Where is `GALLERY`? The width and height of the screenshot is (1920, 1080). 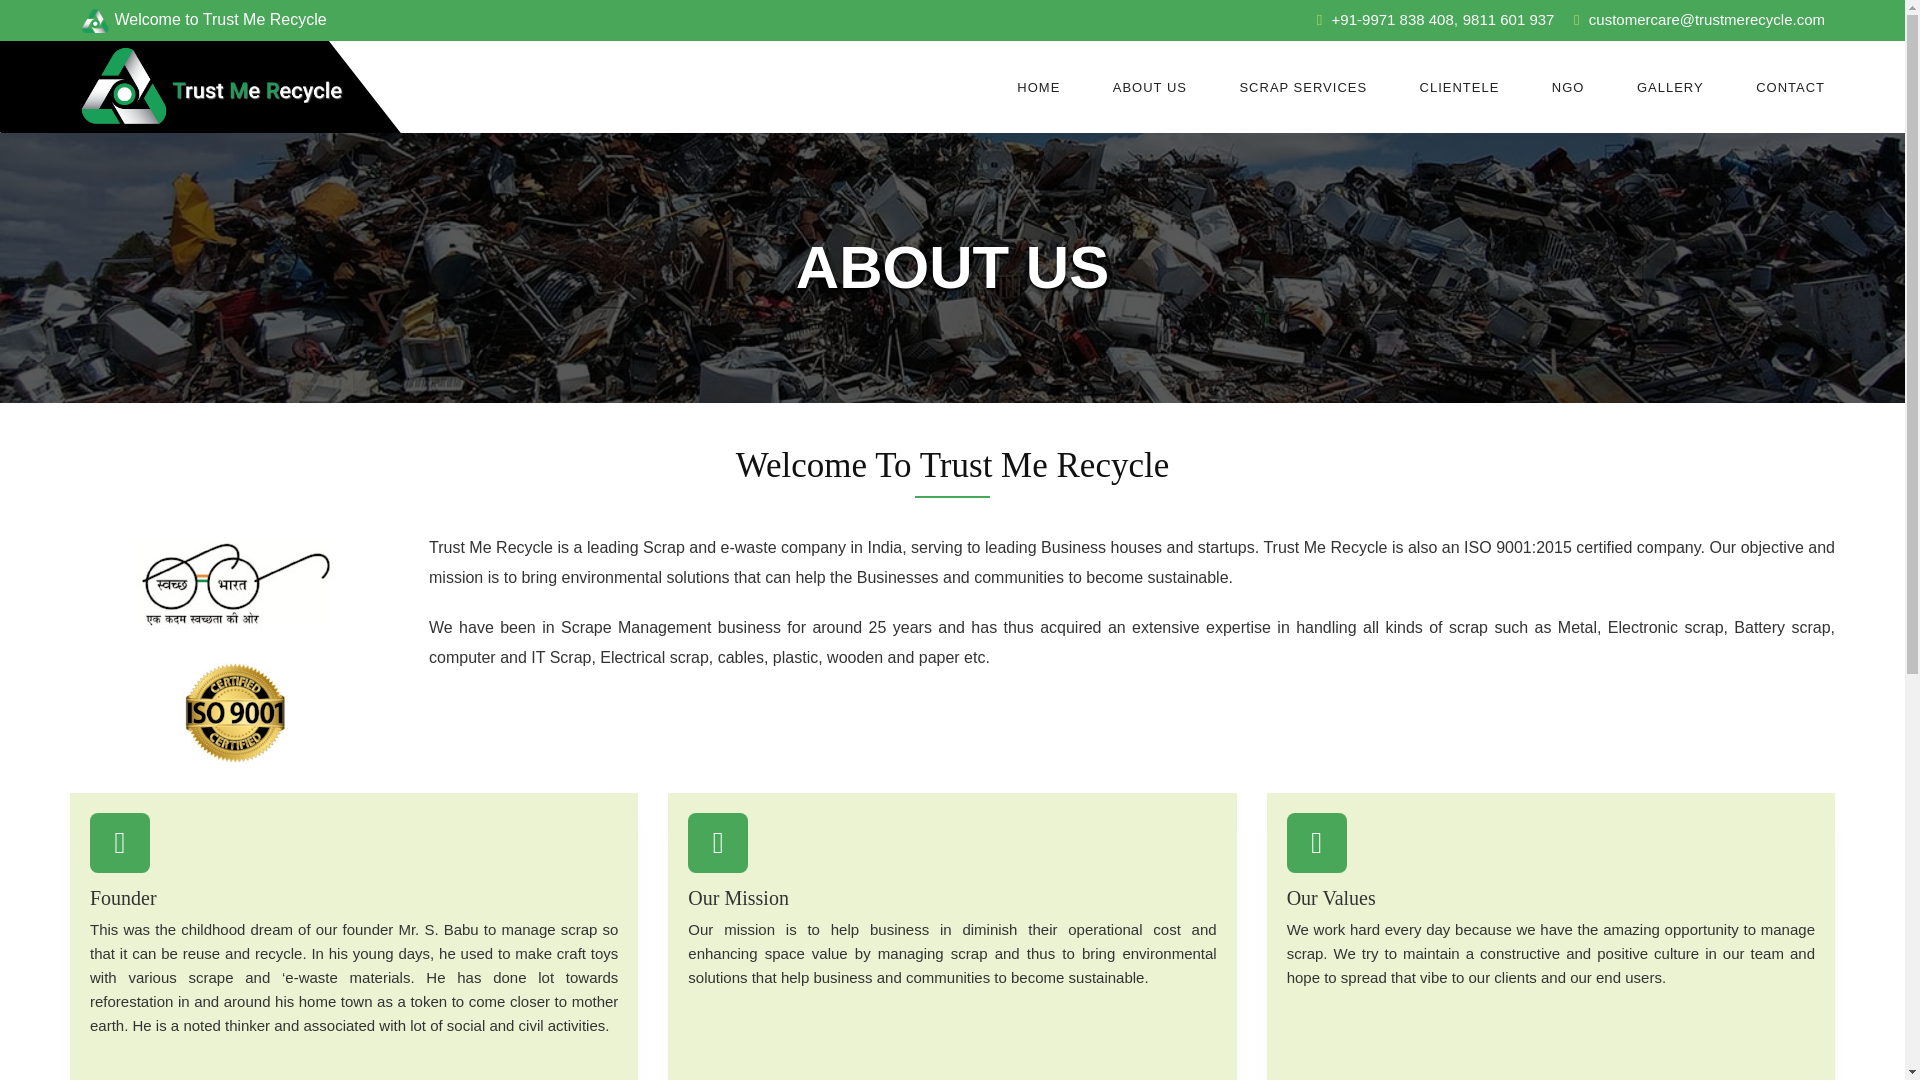 GALLERY is located at coordinates (1670, 86).